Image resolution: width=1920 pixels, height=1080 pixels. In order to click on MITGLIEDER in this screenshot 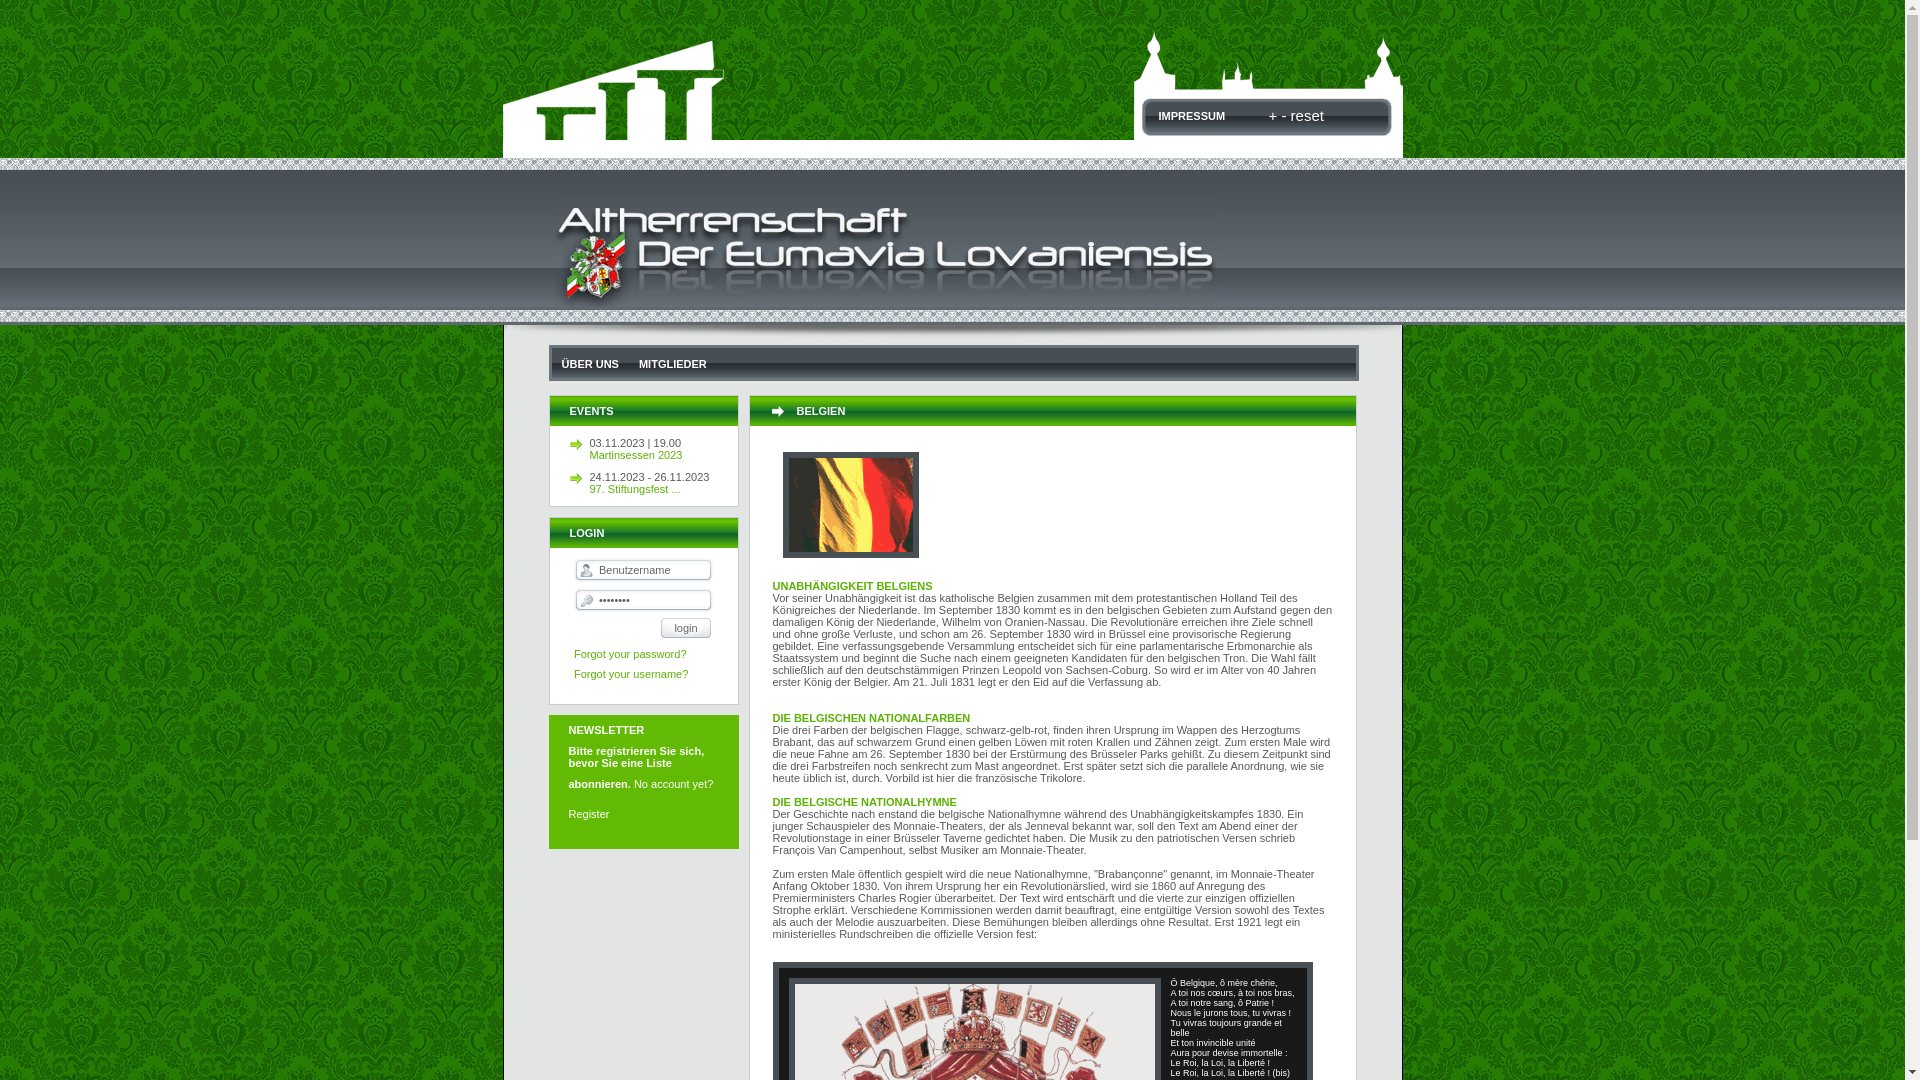, I will do `click(673, 364)`.